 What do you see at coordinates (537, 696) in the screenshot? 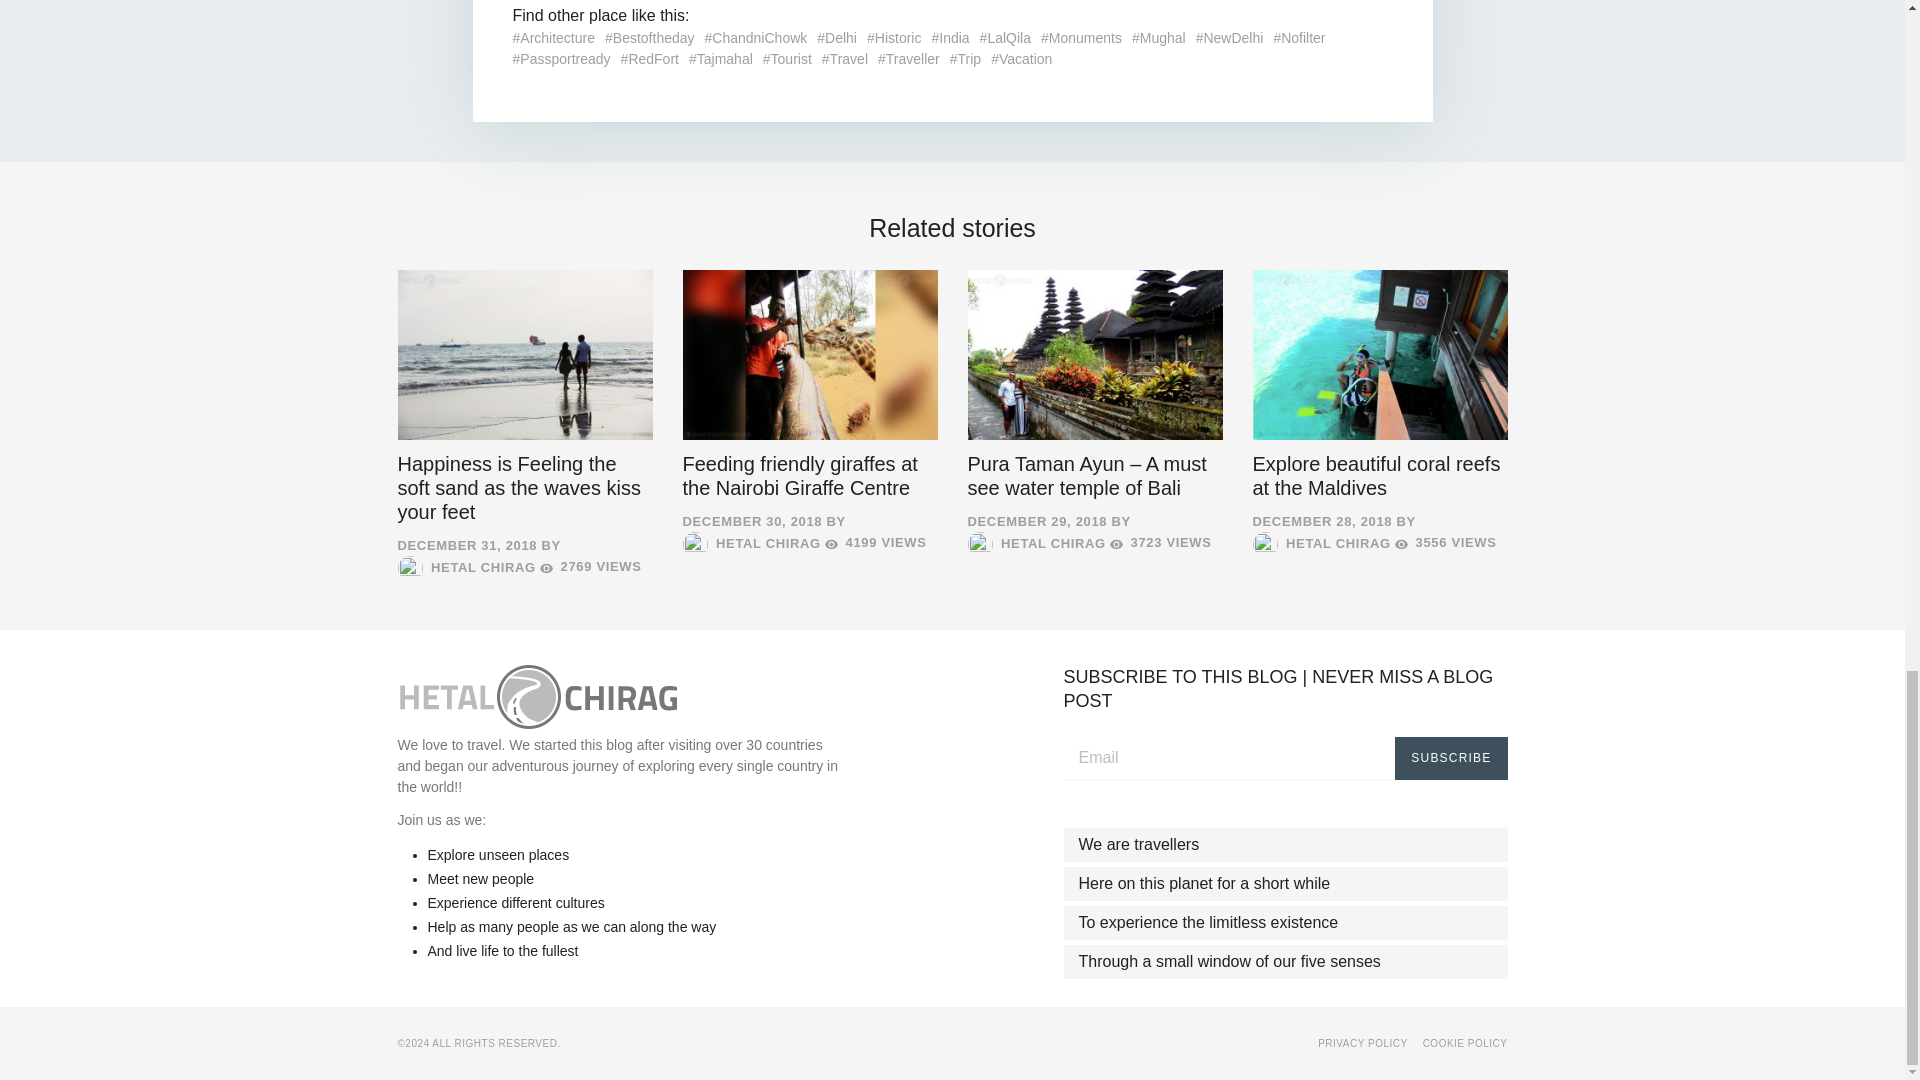
I see `Hetal Chirag` at bounding box center [537, 696].